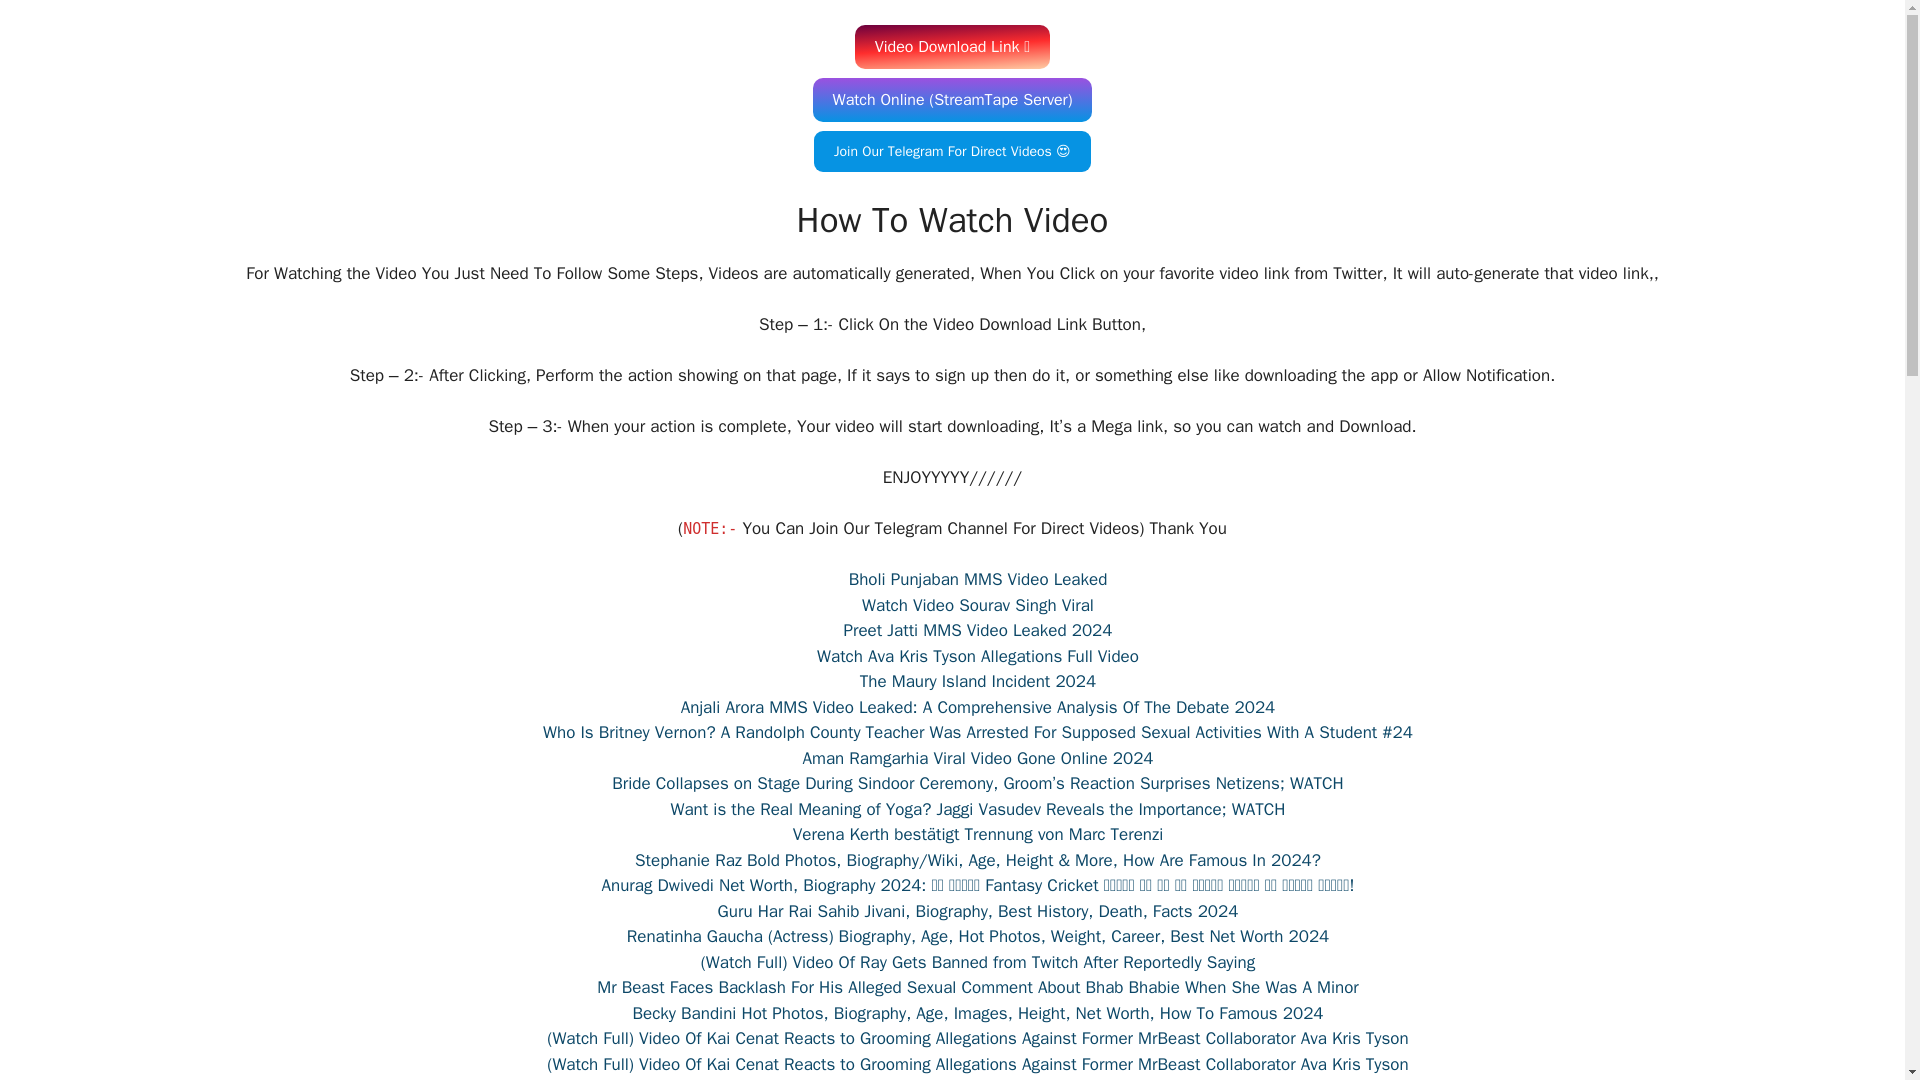 The image size is (1920, 1080). What do you see at coordinates (978, 579) in the screenshot?
I see `Bholi Punjaban MMS Video Leaked` at bounding box center [978, 579].